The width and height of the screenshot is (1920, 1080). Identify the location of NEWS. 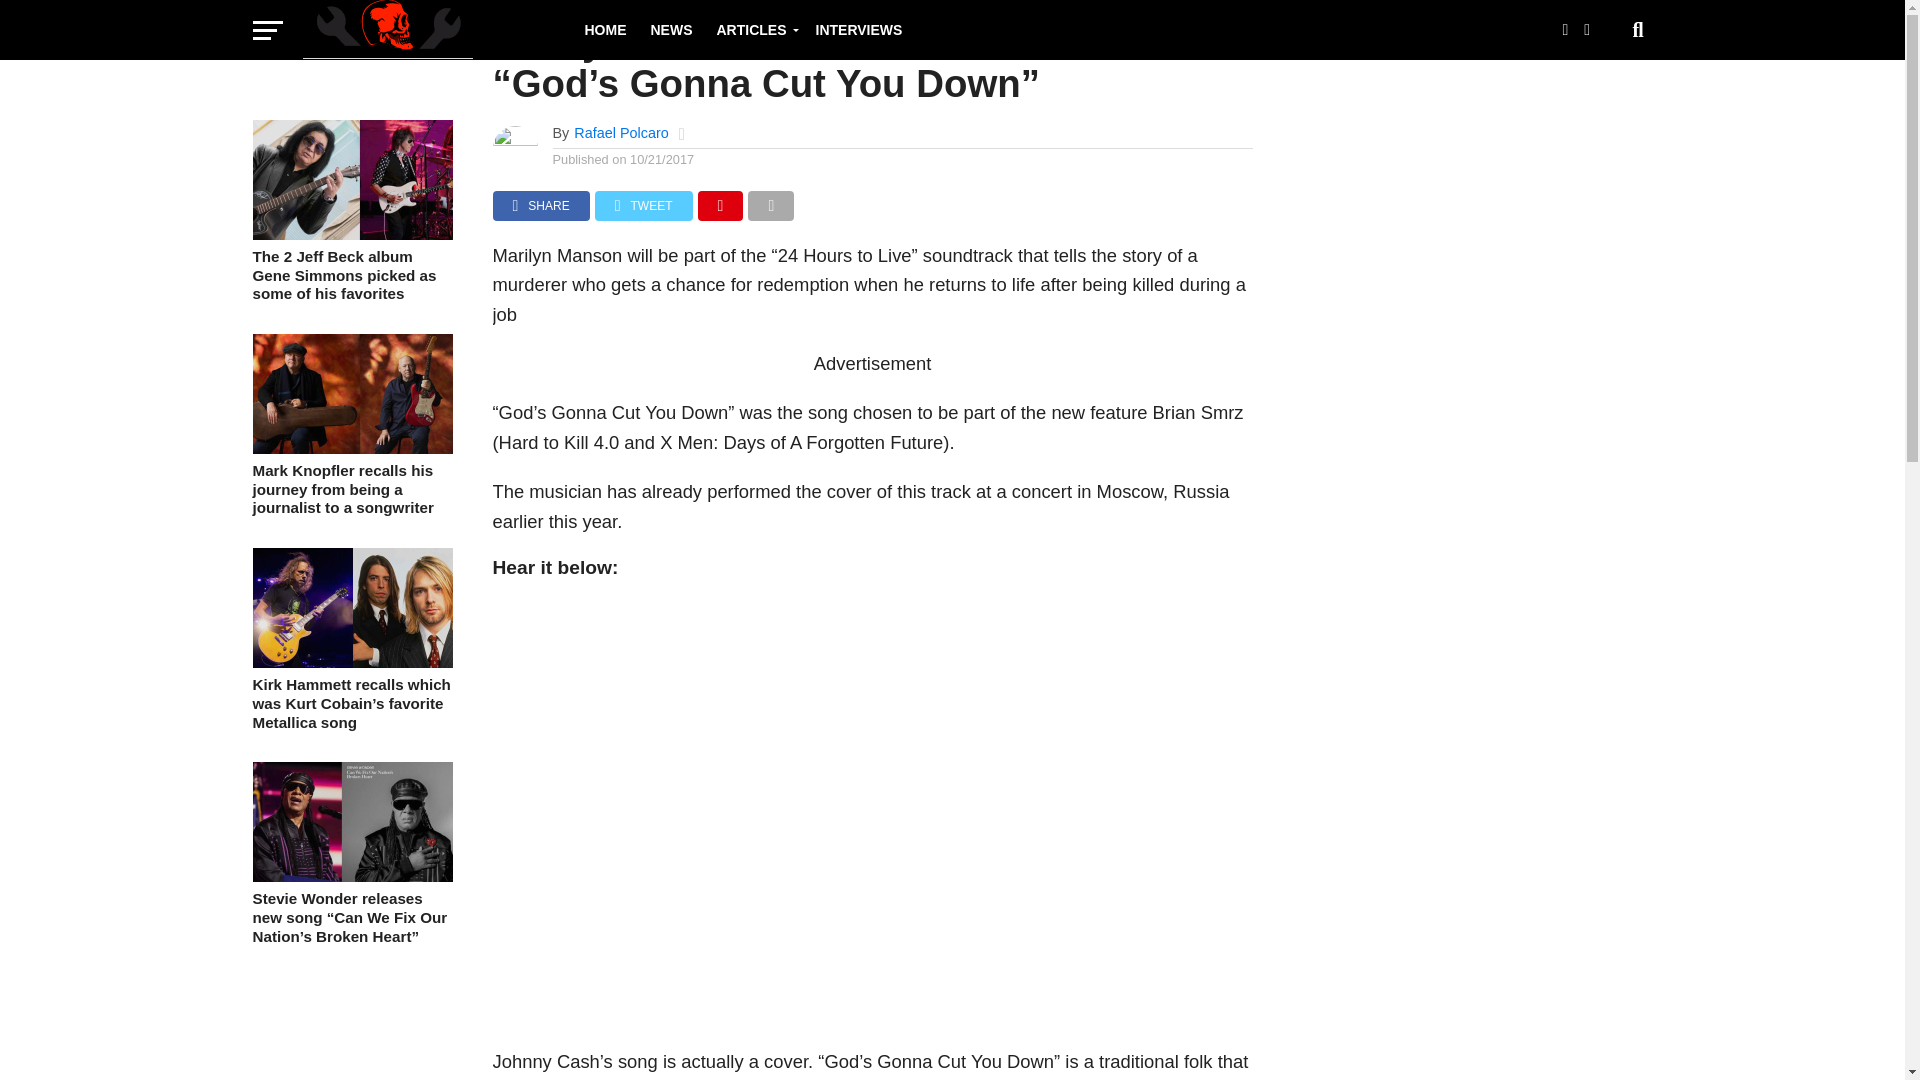
(670, 30).